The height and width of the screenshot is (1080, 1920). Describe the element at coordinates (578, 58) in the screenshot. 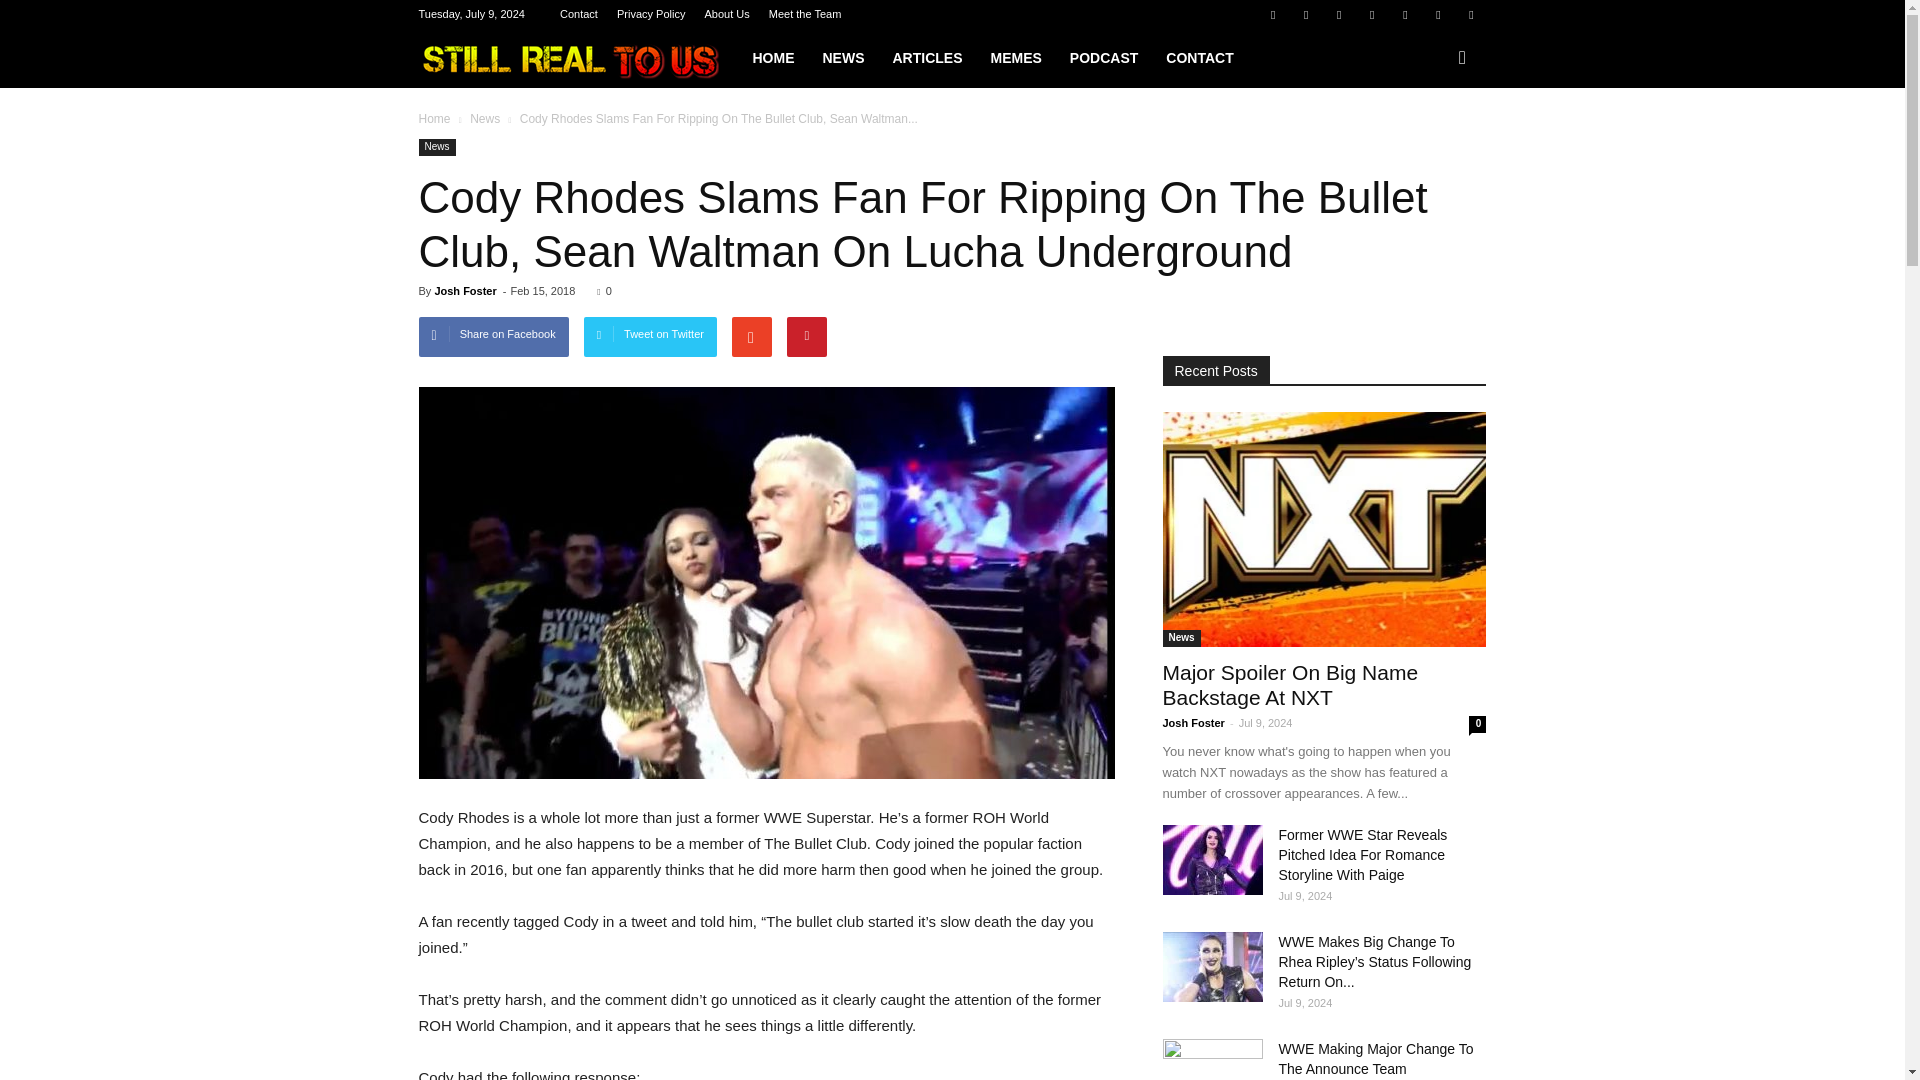

I see `StillRealToUs.com` at that location.